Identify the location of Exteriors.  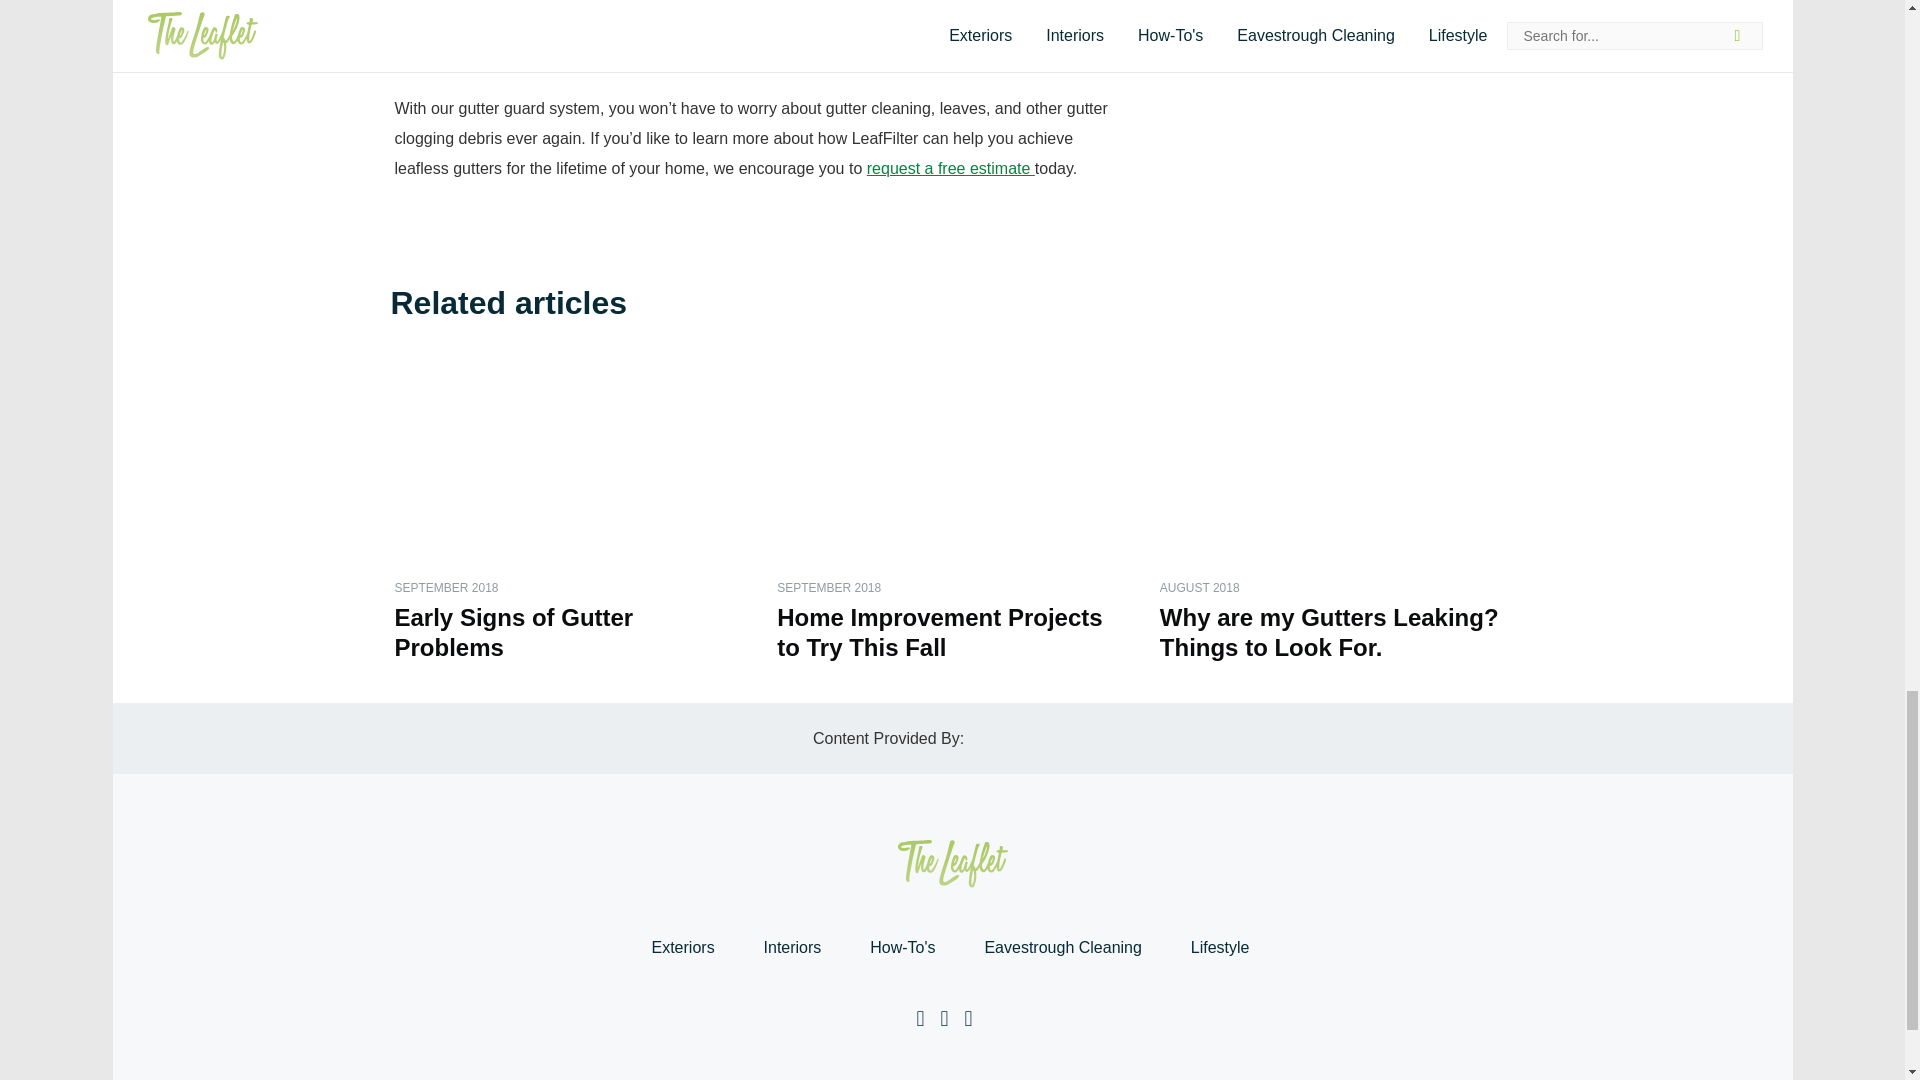
(682, 947).